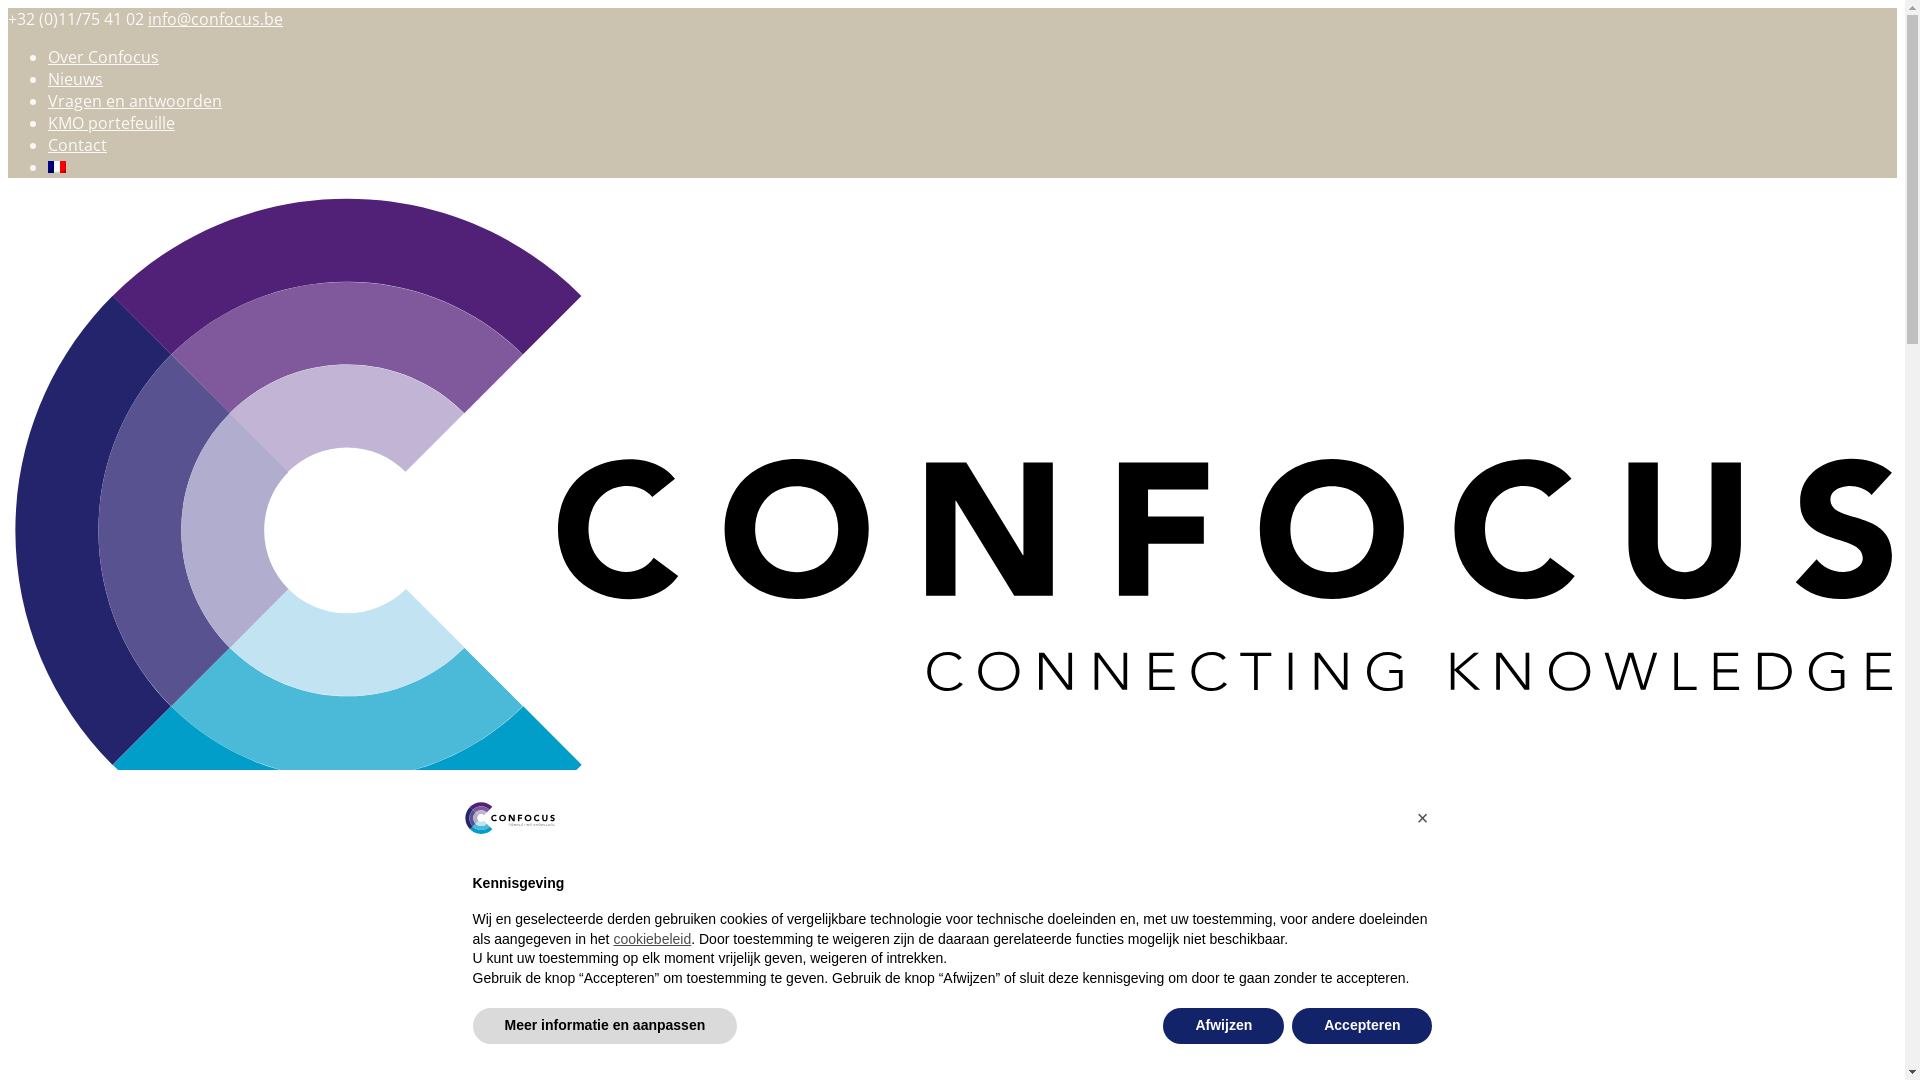  What do you see at coordinates (76, 79) in the screenshot?
I see `Nieuws` at bounding box center [76, 79].